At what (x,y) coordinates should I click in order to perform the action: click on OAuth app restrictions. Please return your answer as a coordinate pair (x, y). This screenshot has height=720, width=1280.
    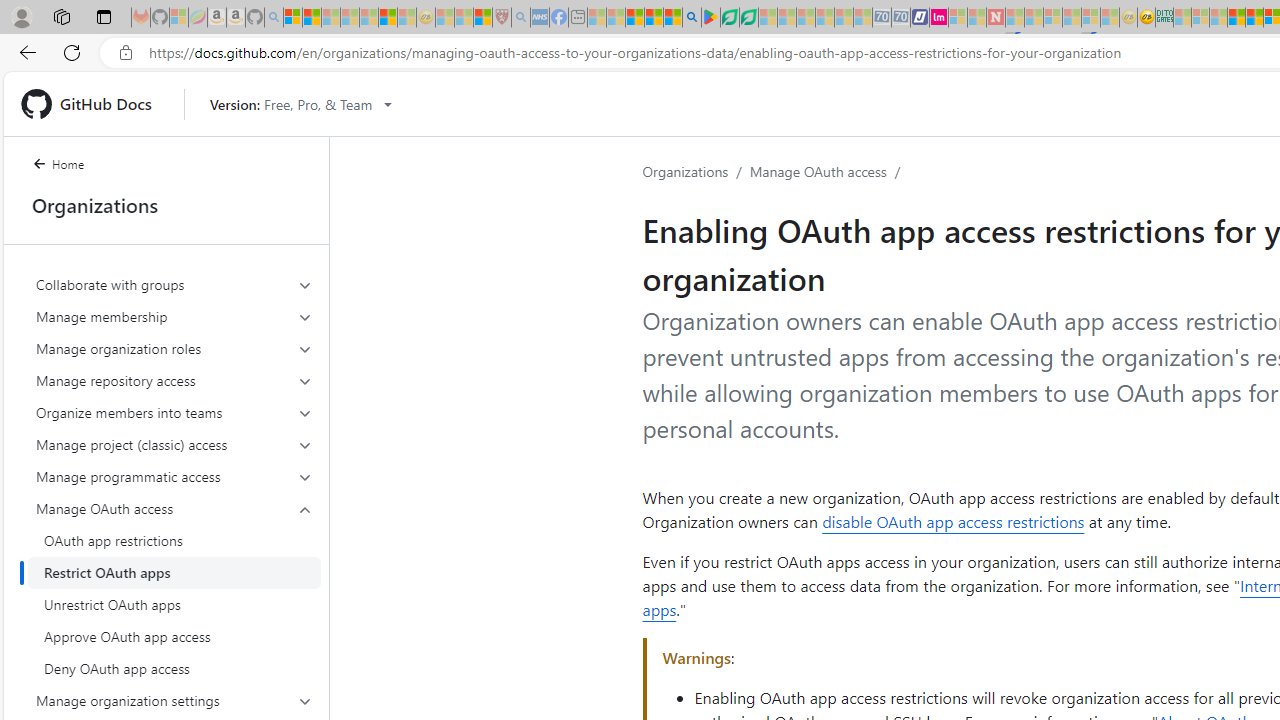
    Looking at the image, I should click on (174, 540).